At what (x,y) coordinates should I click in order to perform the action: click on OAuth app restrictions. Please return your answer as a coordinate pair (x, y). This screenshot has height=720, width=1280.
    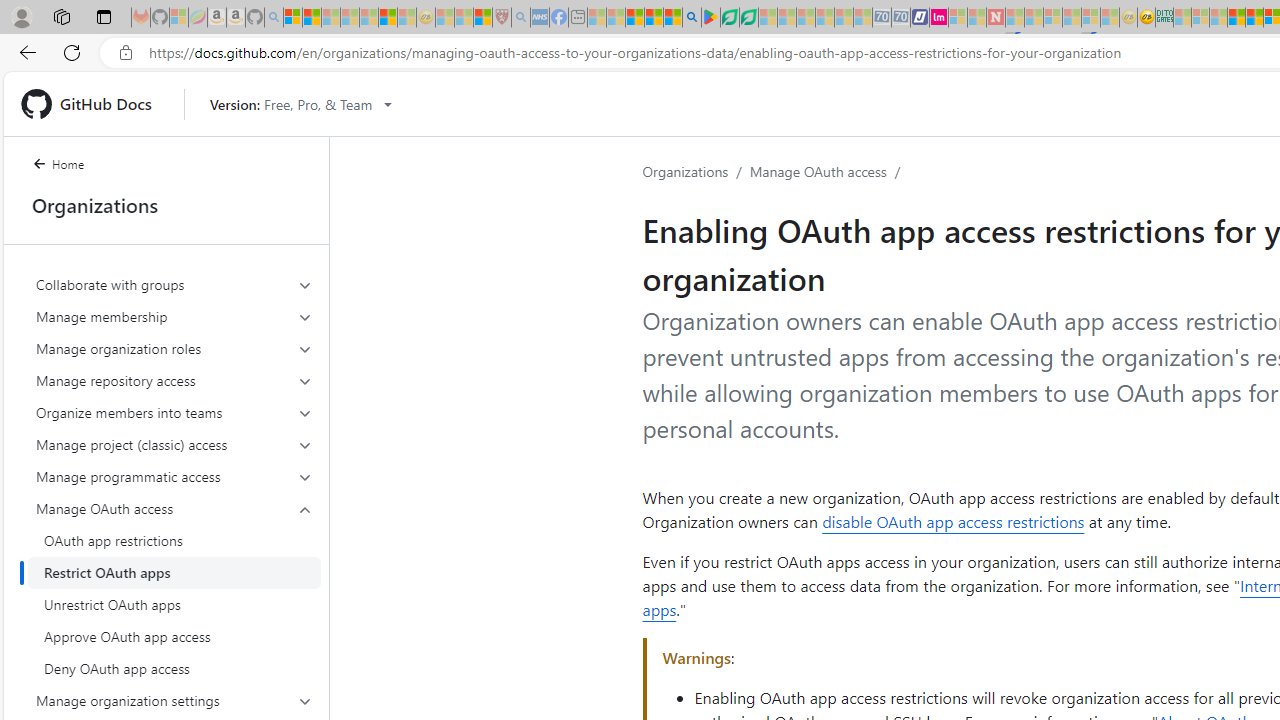
    Looking at the image, I should click on (174, 540).